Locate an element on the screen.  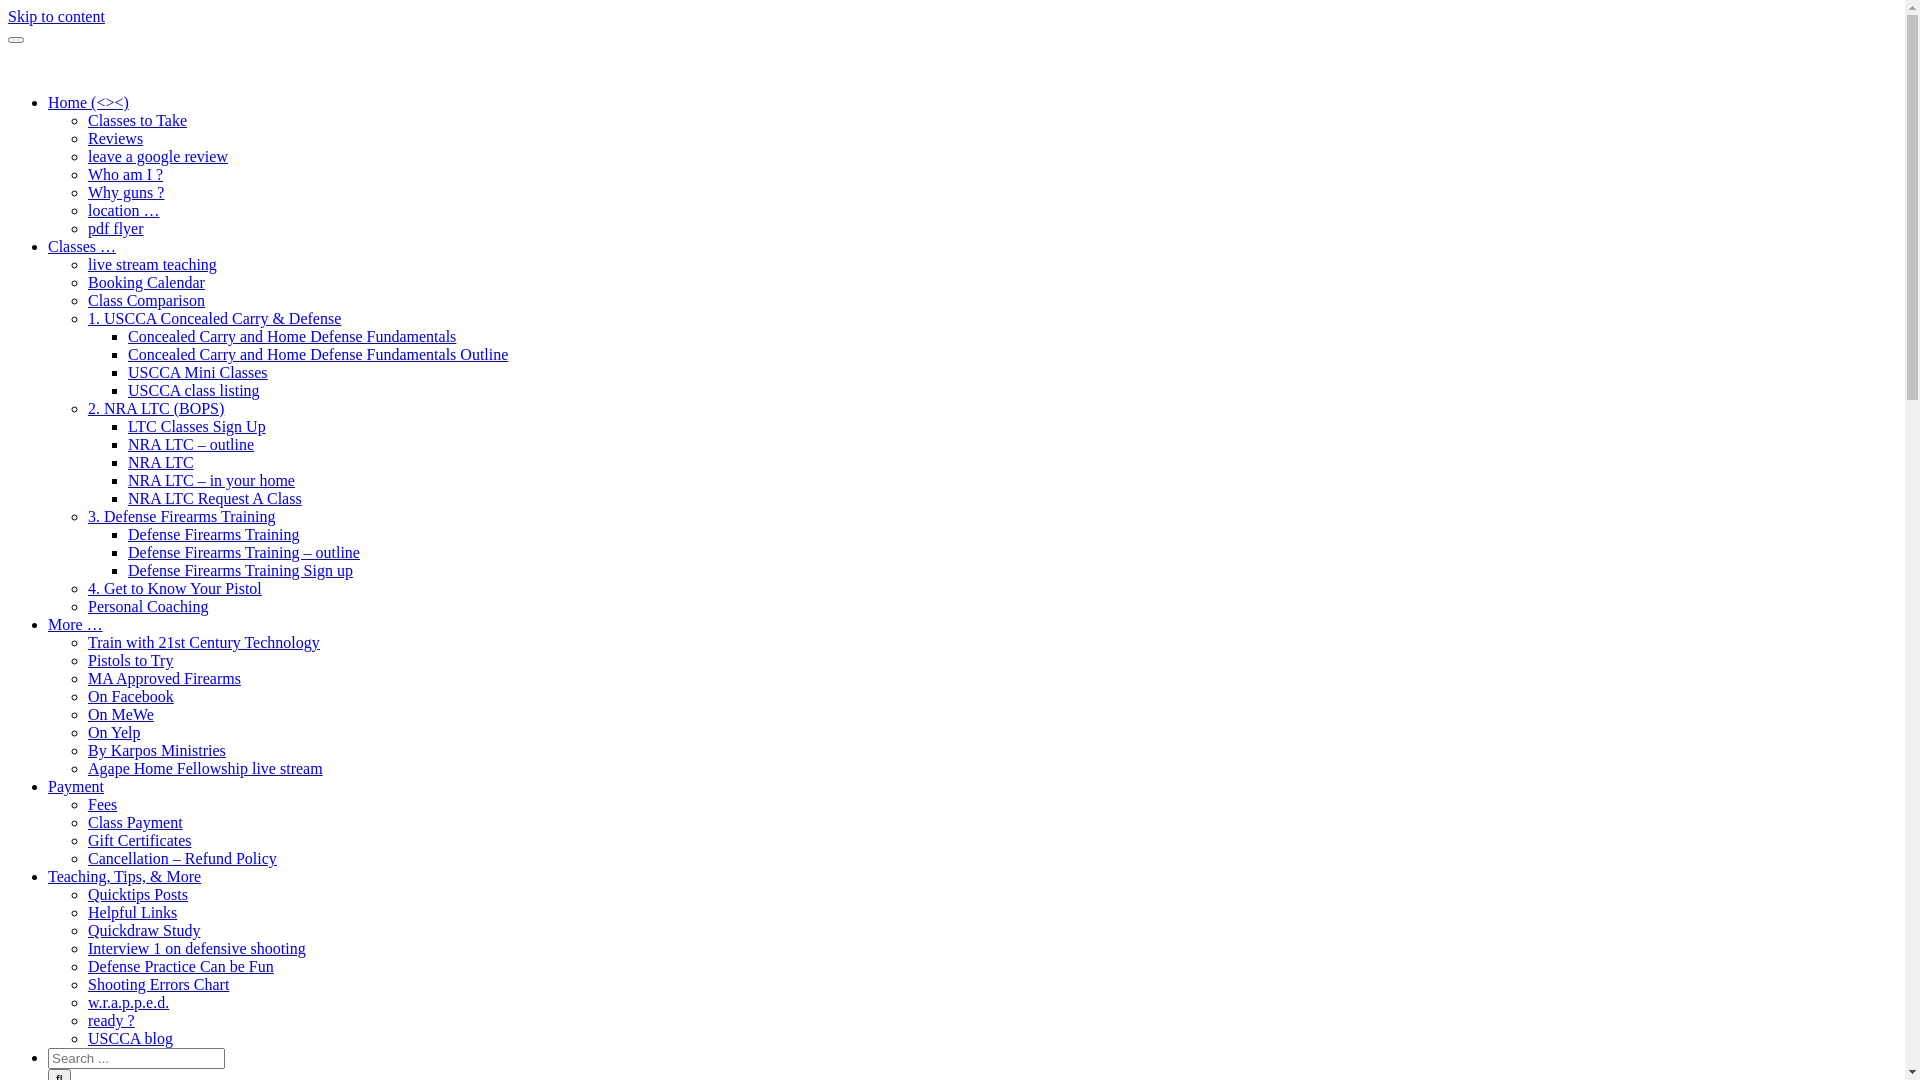
Interview 1 on defensive shooting is located at coordinates (197, 948).